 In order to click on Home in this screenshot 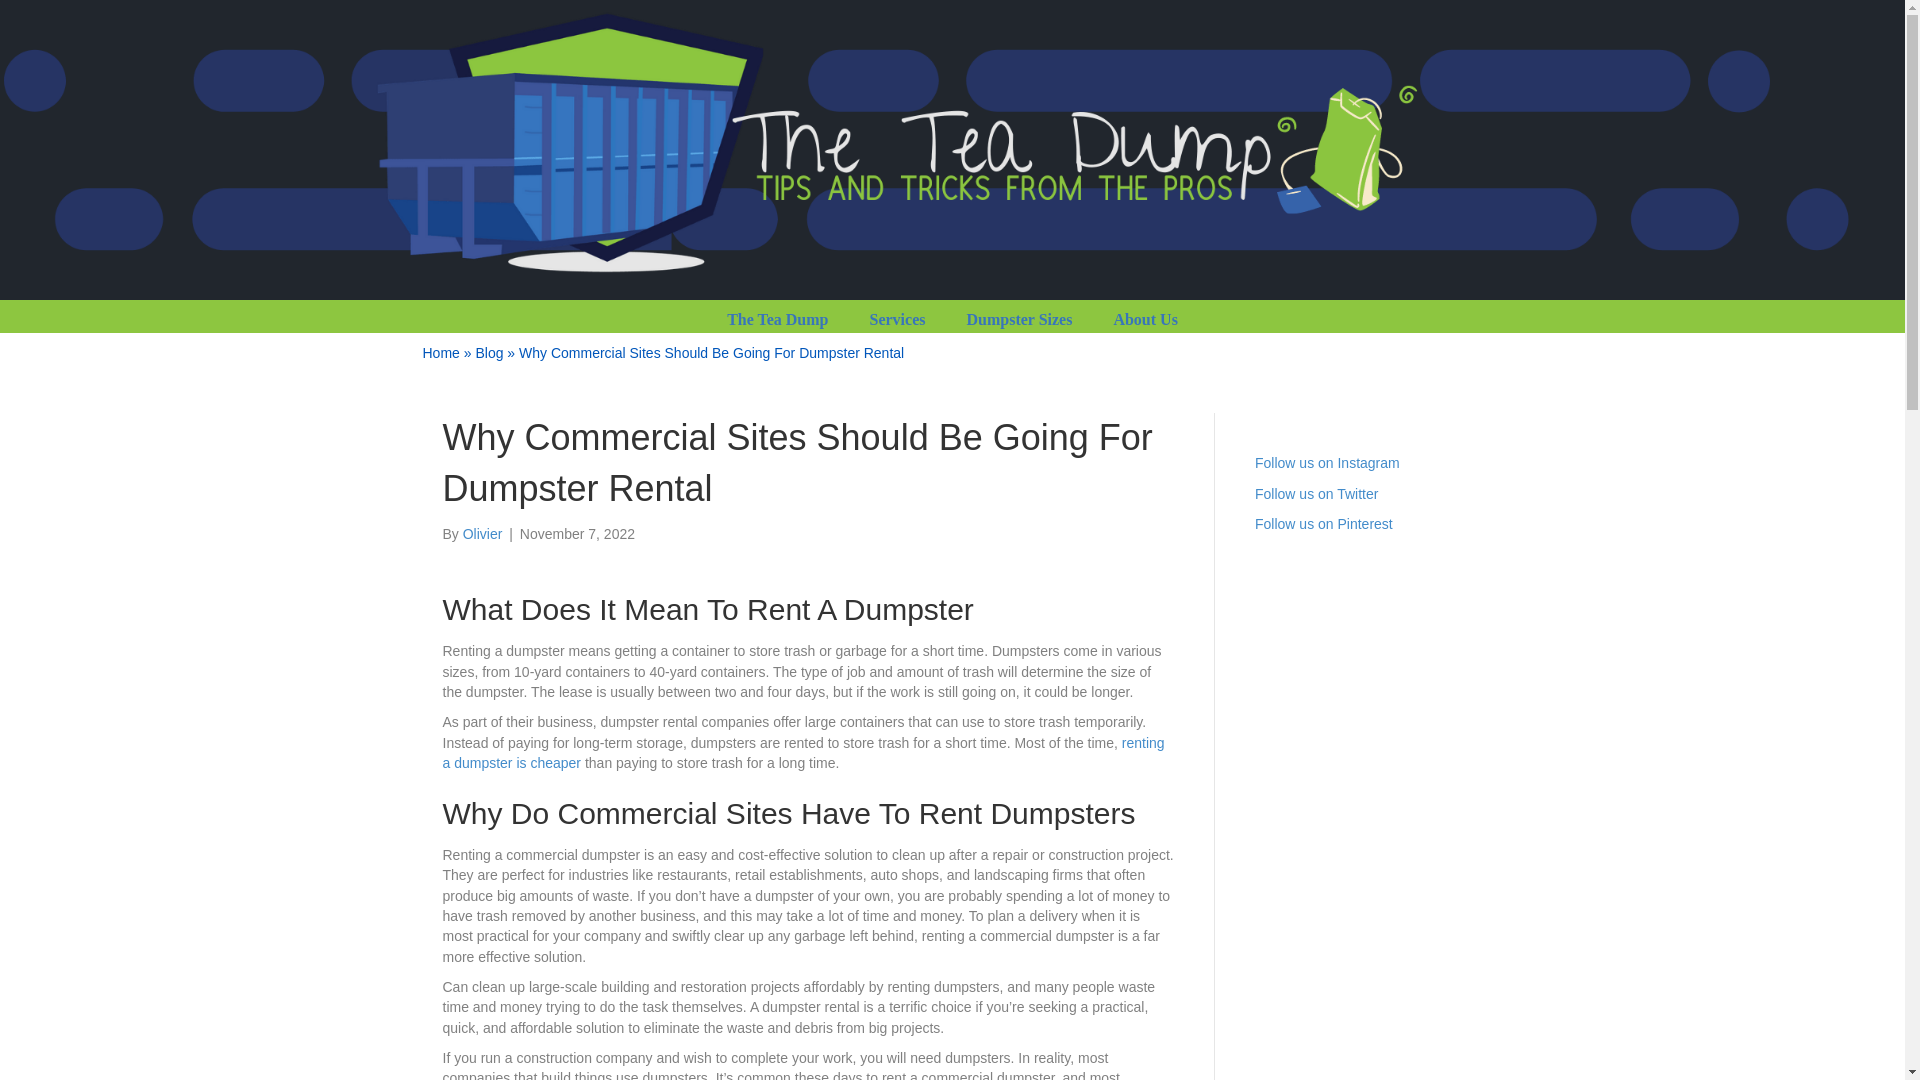, I will do `click(440, 352)`.